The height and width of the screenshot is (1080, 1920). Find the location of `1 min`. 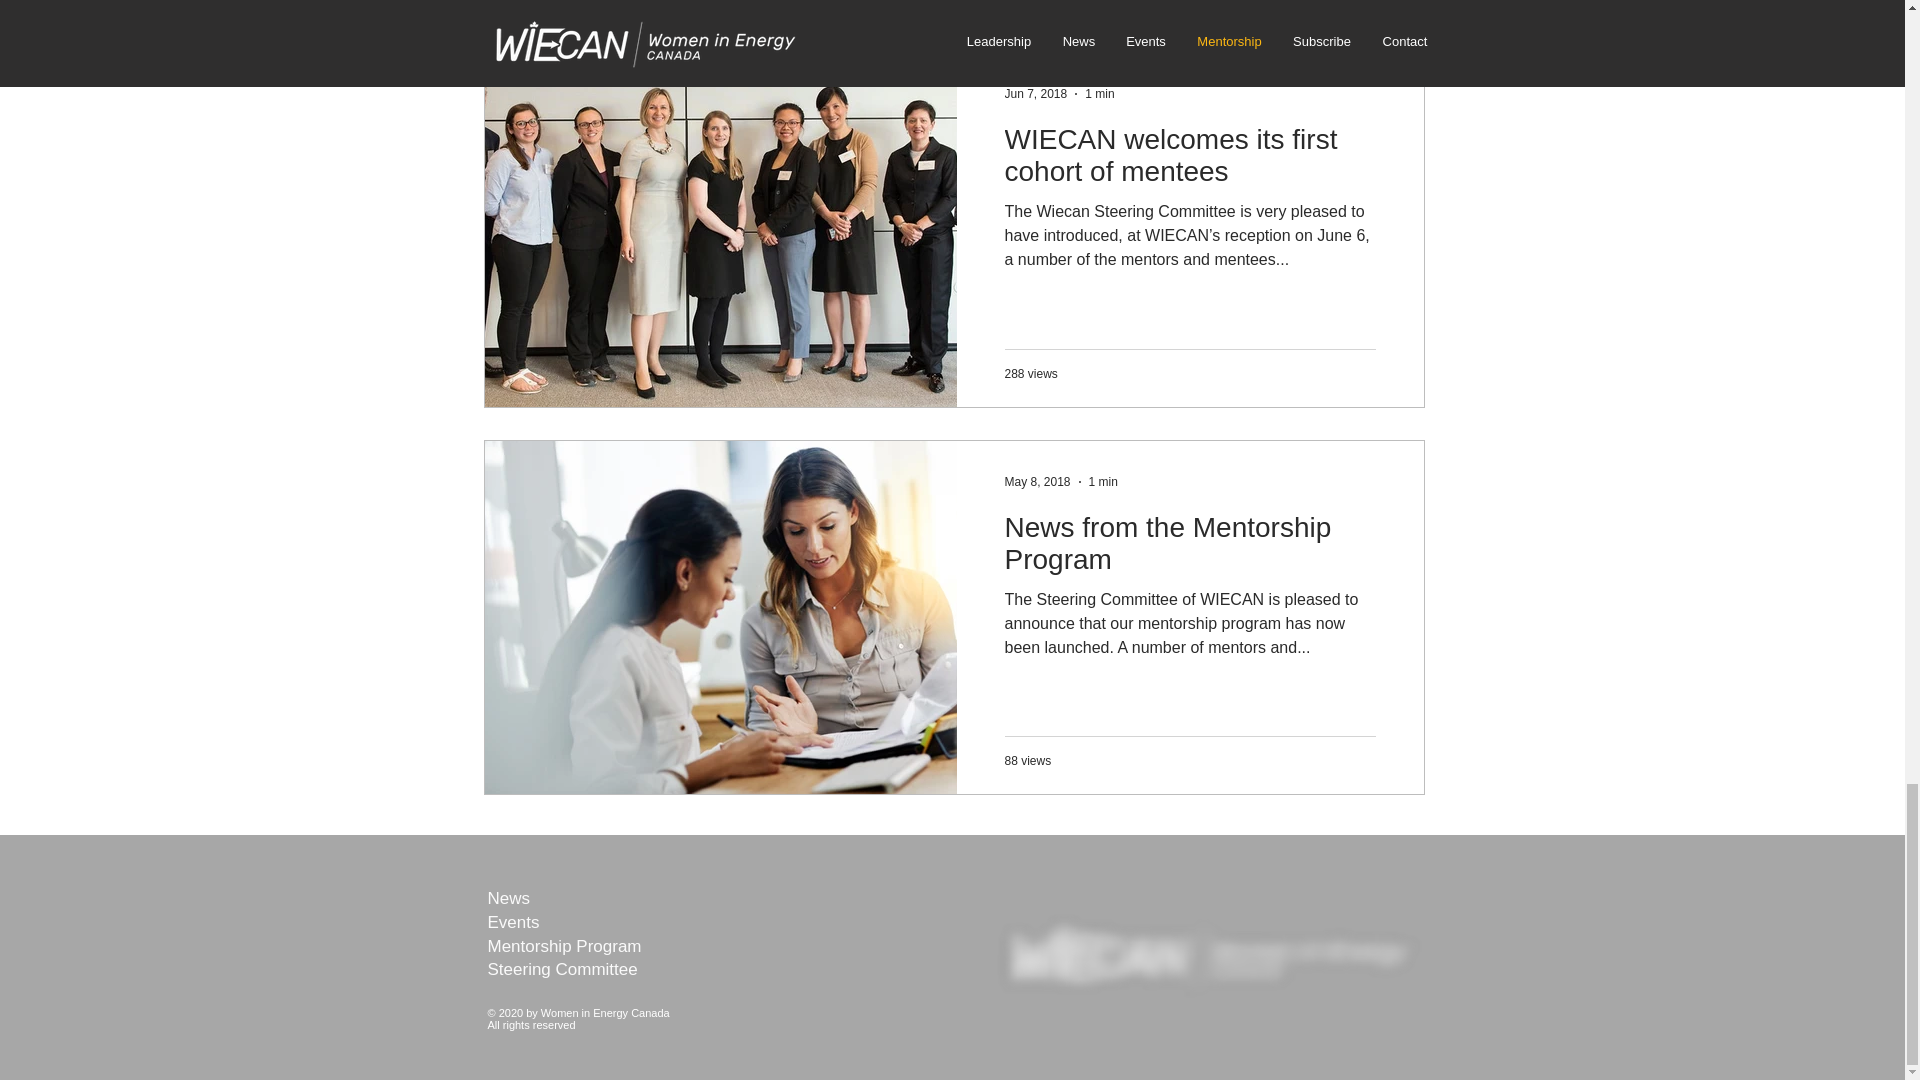

1 min is located at coordinates (1102, 482).